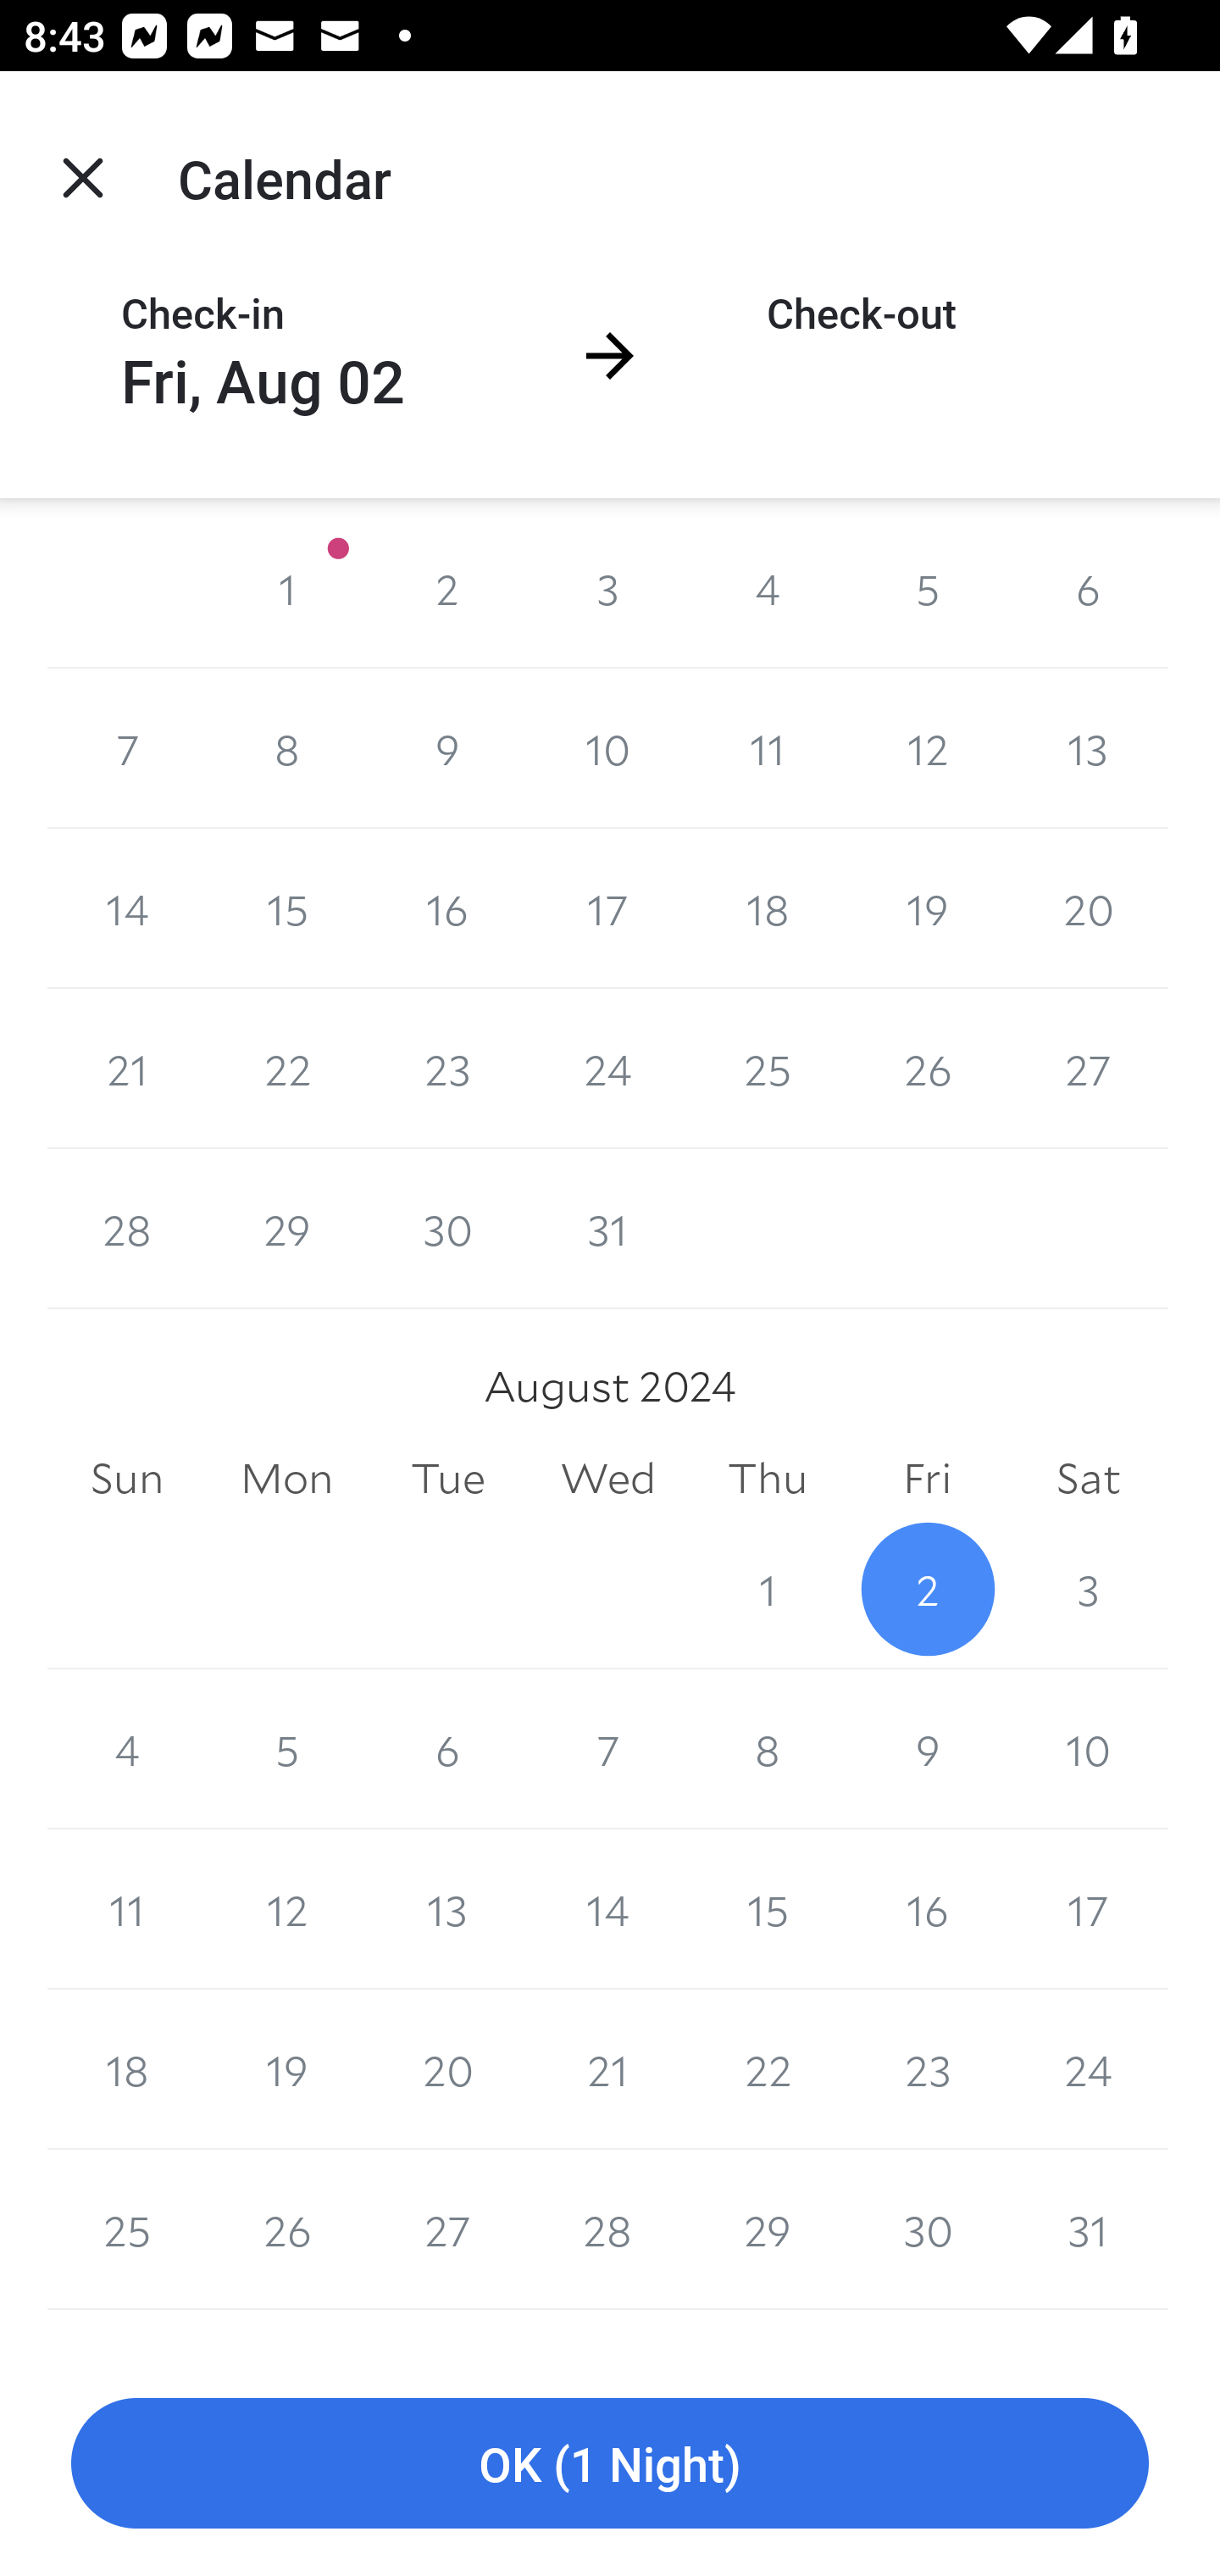  Describe the element at coordinates (286, 588) in the screenshot. I see `1 1 July 2024` at that location.